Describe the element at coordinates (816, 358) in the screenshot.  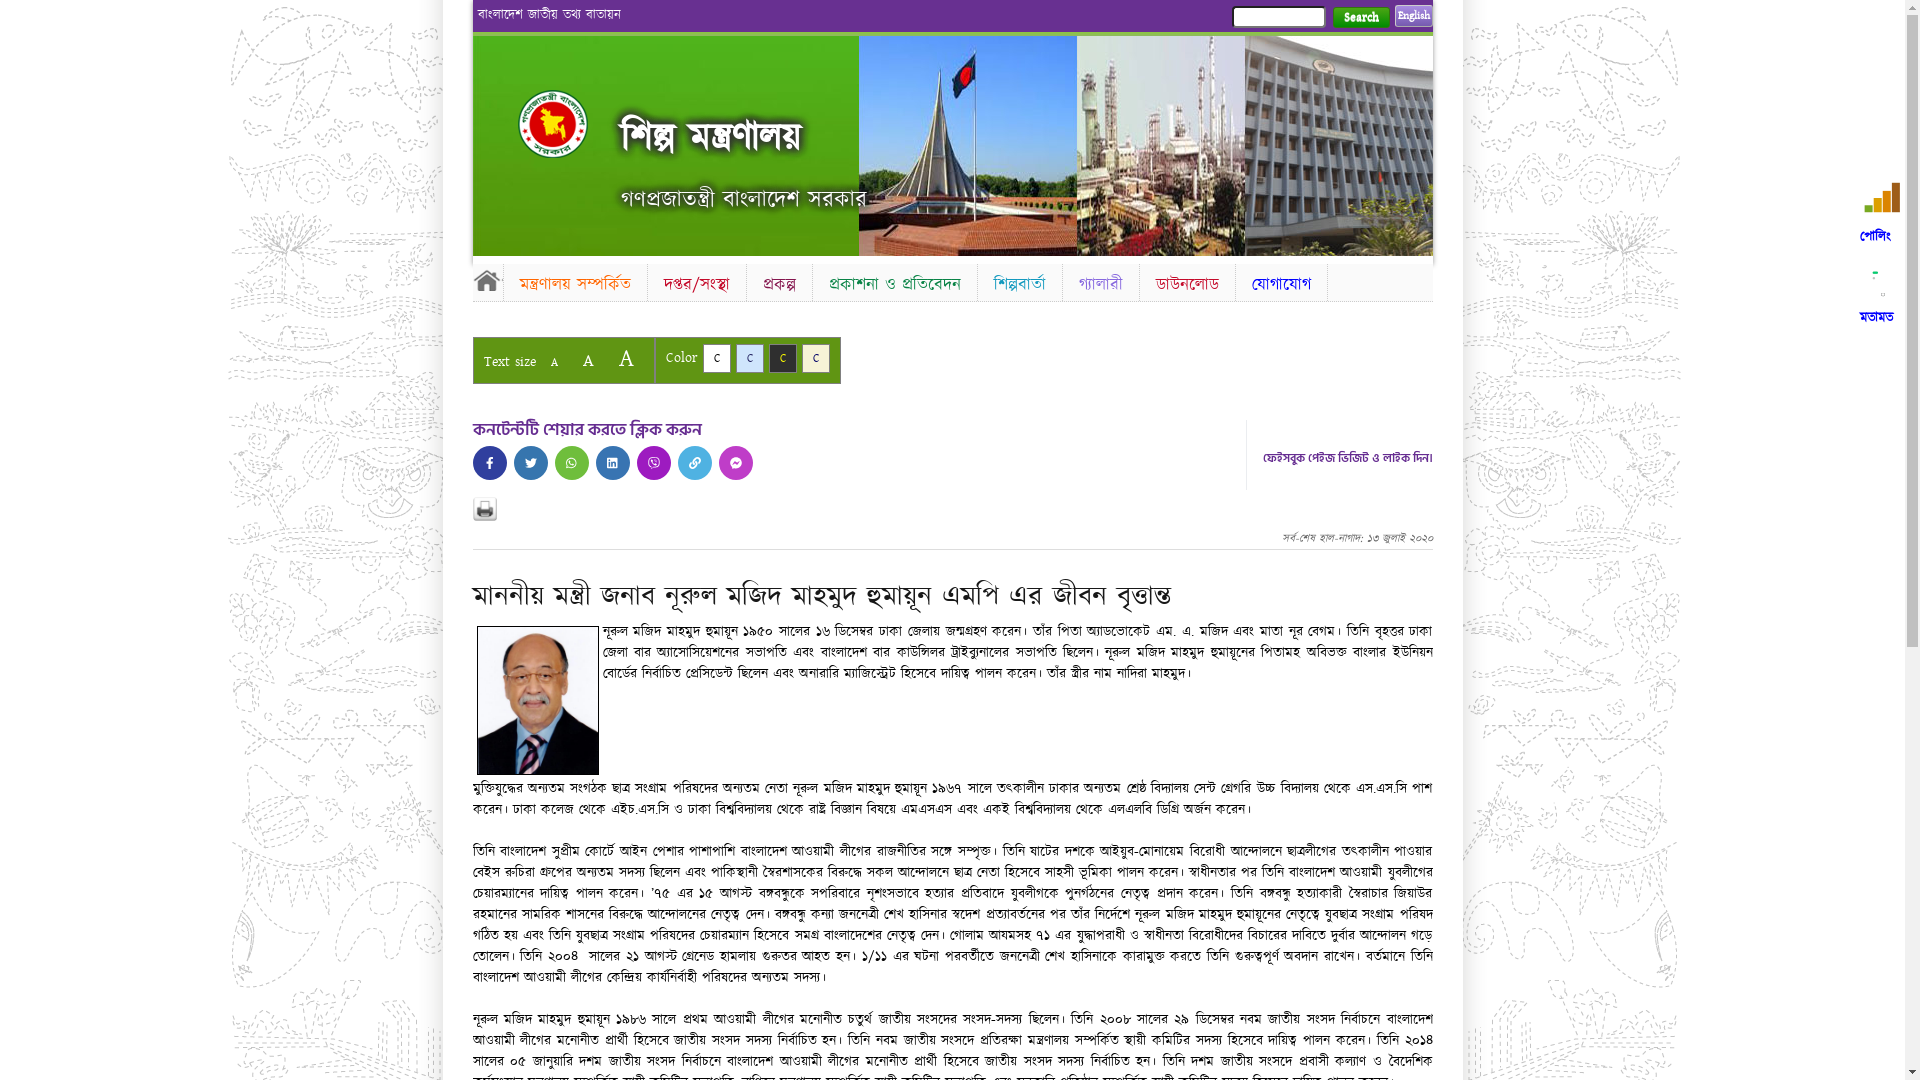
I see `C` at that location.